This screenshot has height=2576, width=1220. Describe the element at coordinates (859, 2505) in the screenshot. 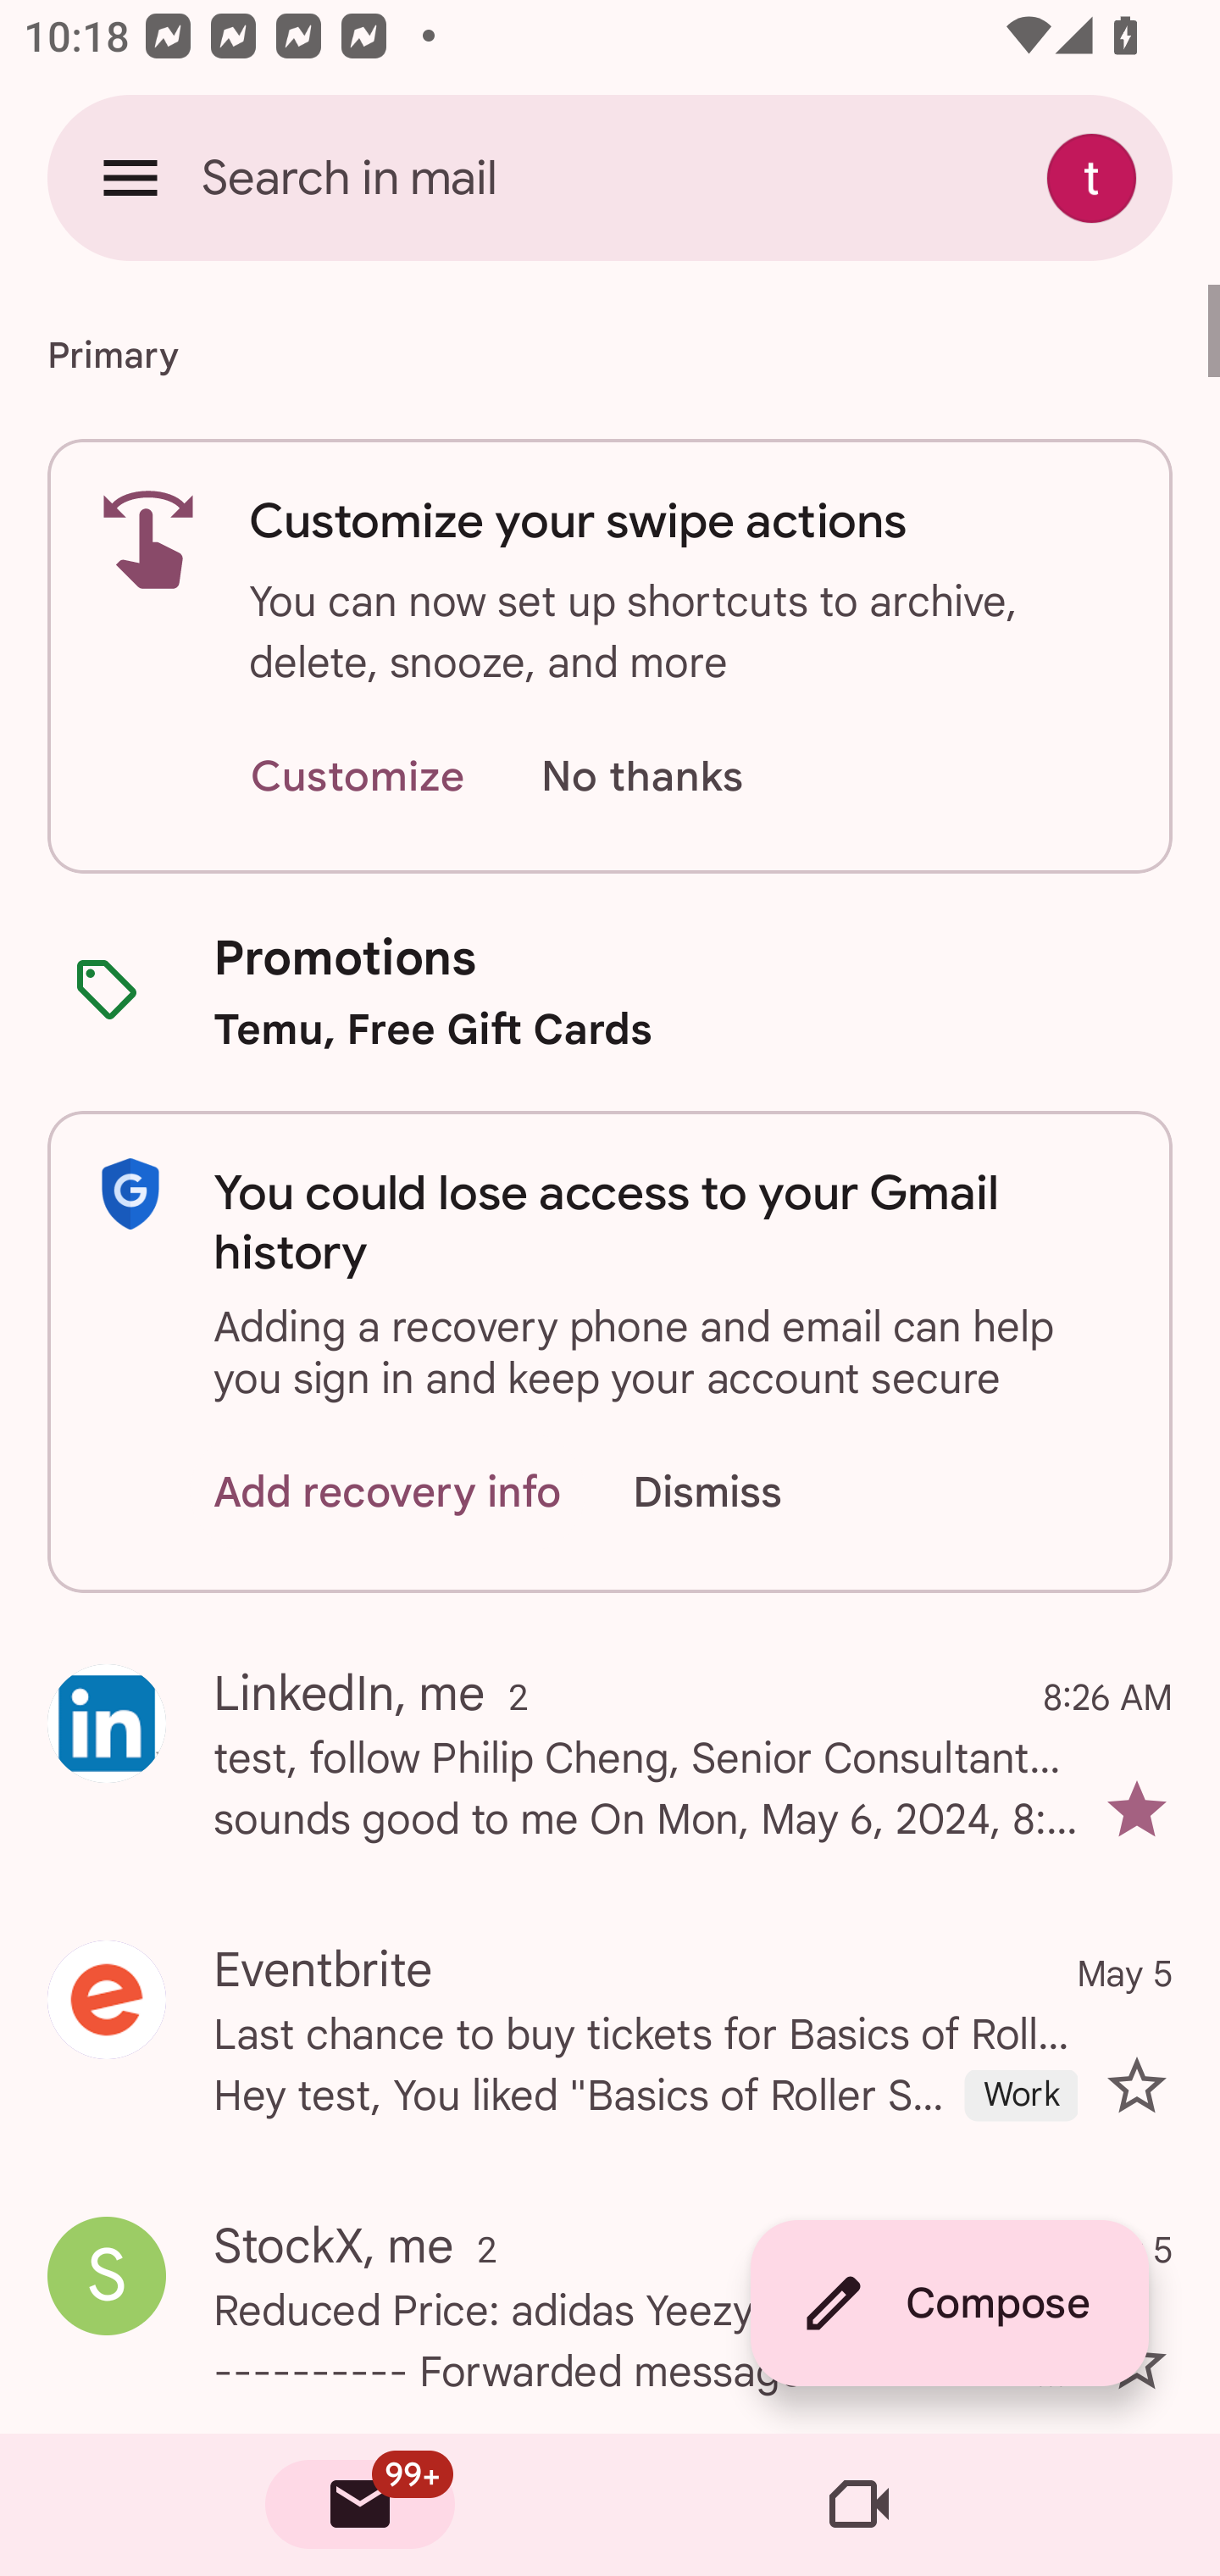

I see `Meet` at that location.